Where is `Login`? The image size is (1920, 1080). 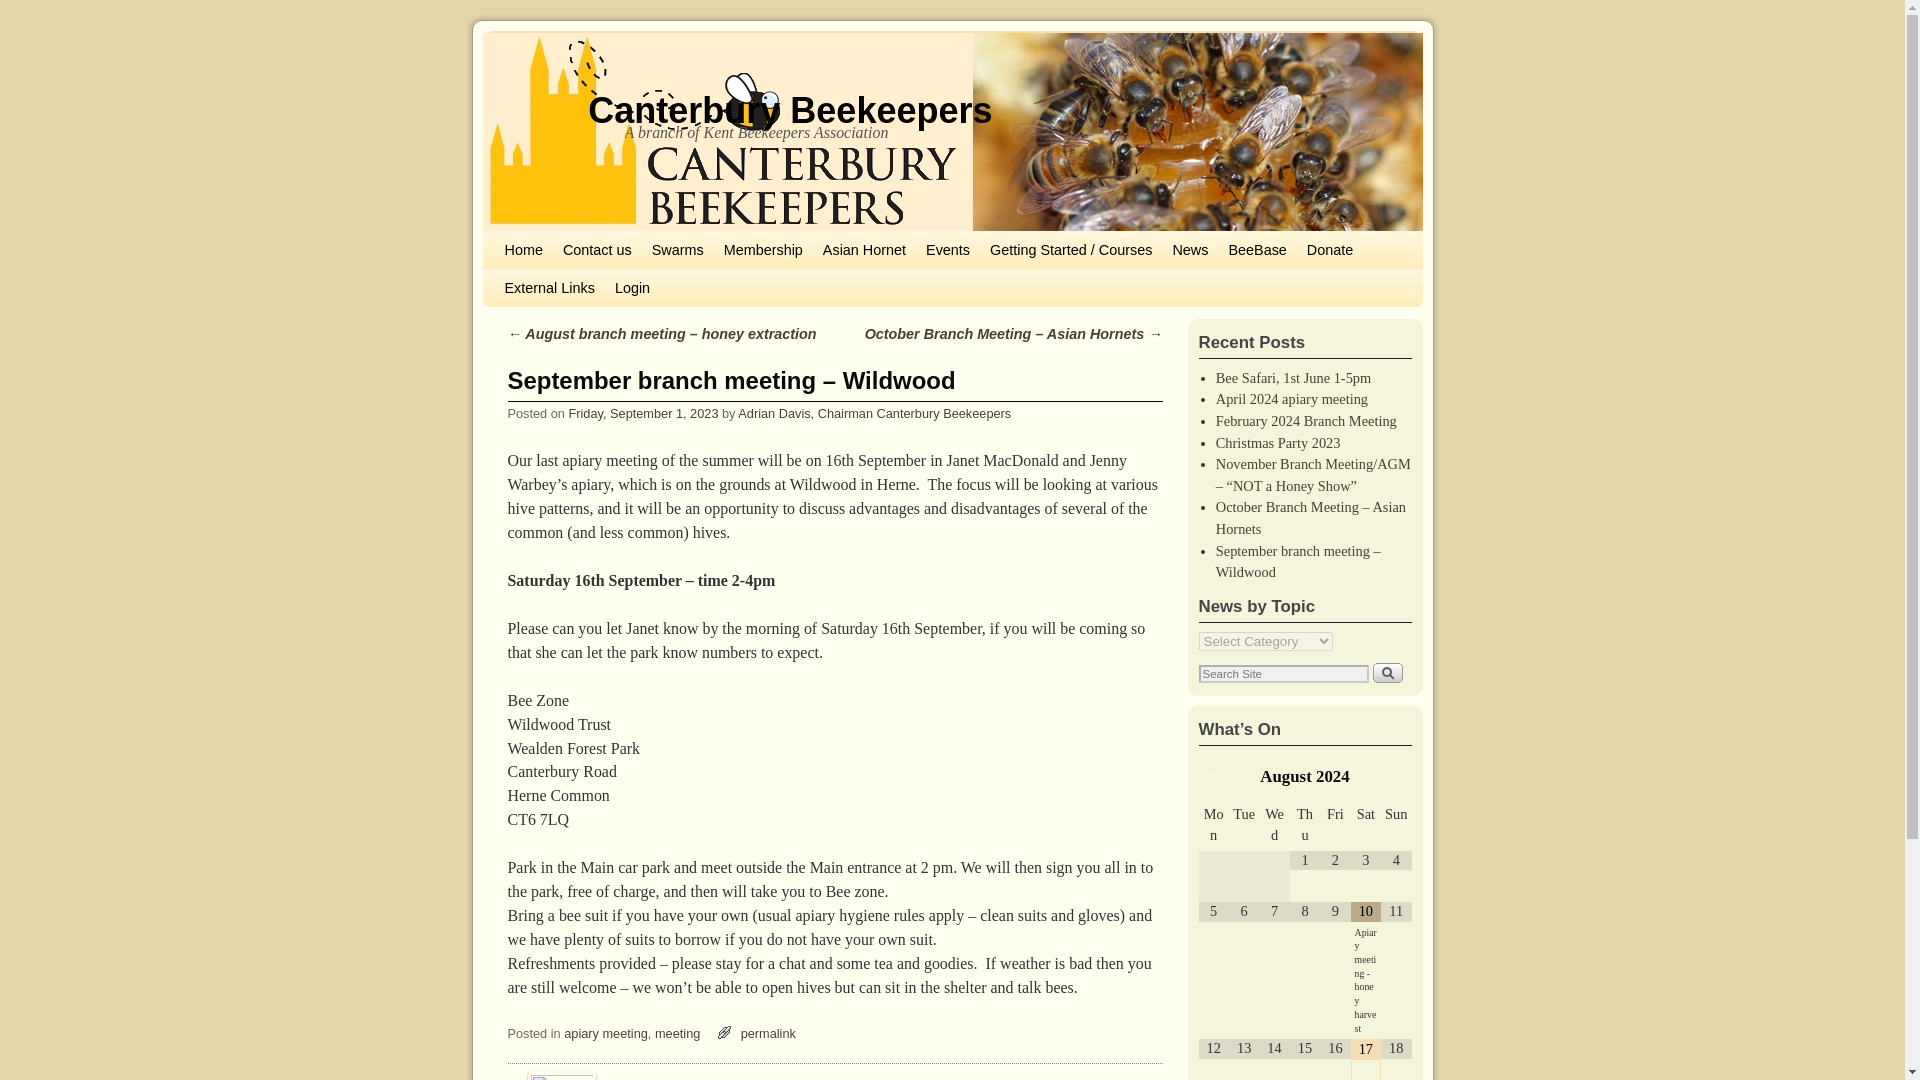 Login is located at coordinates (632, 287).